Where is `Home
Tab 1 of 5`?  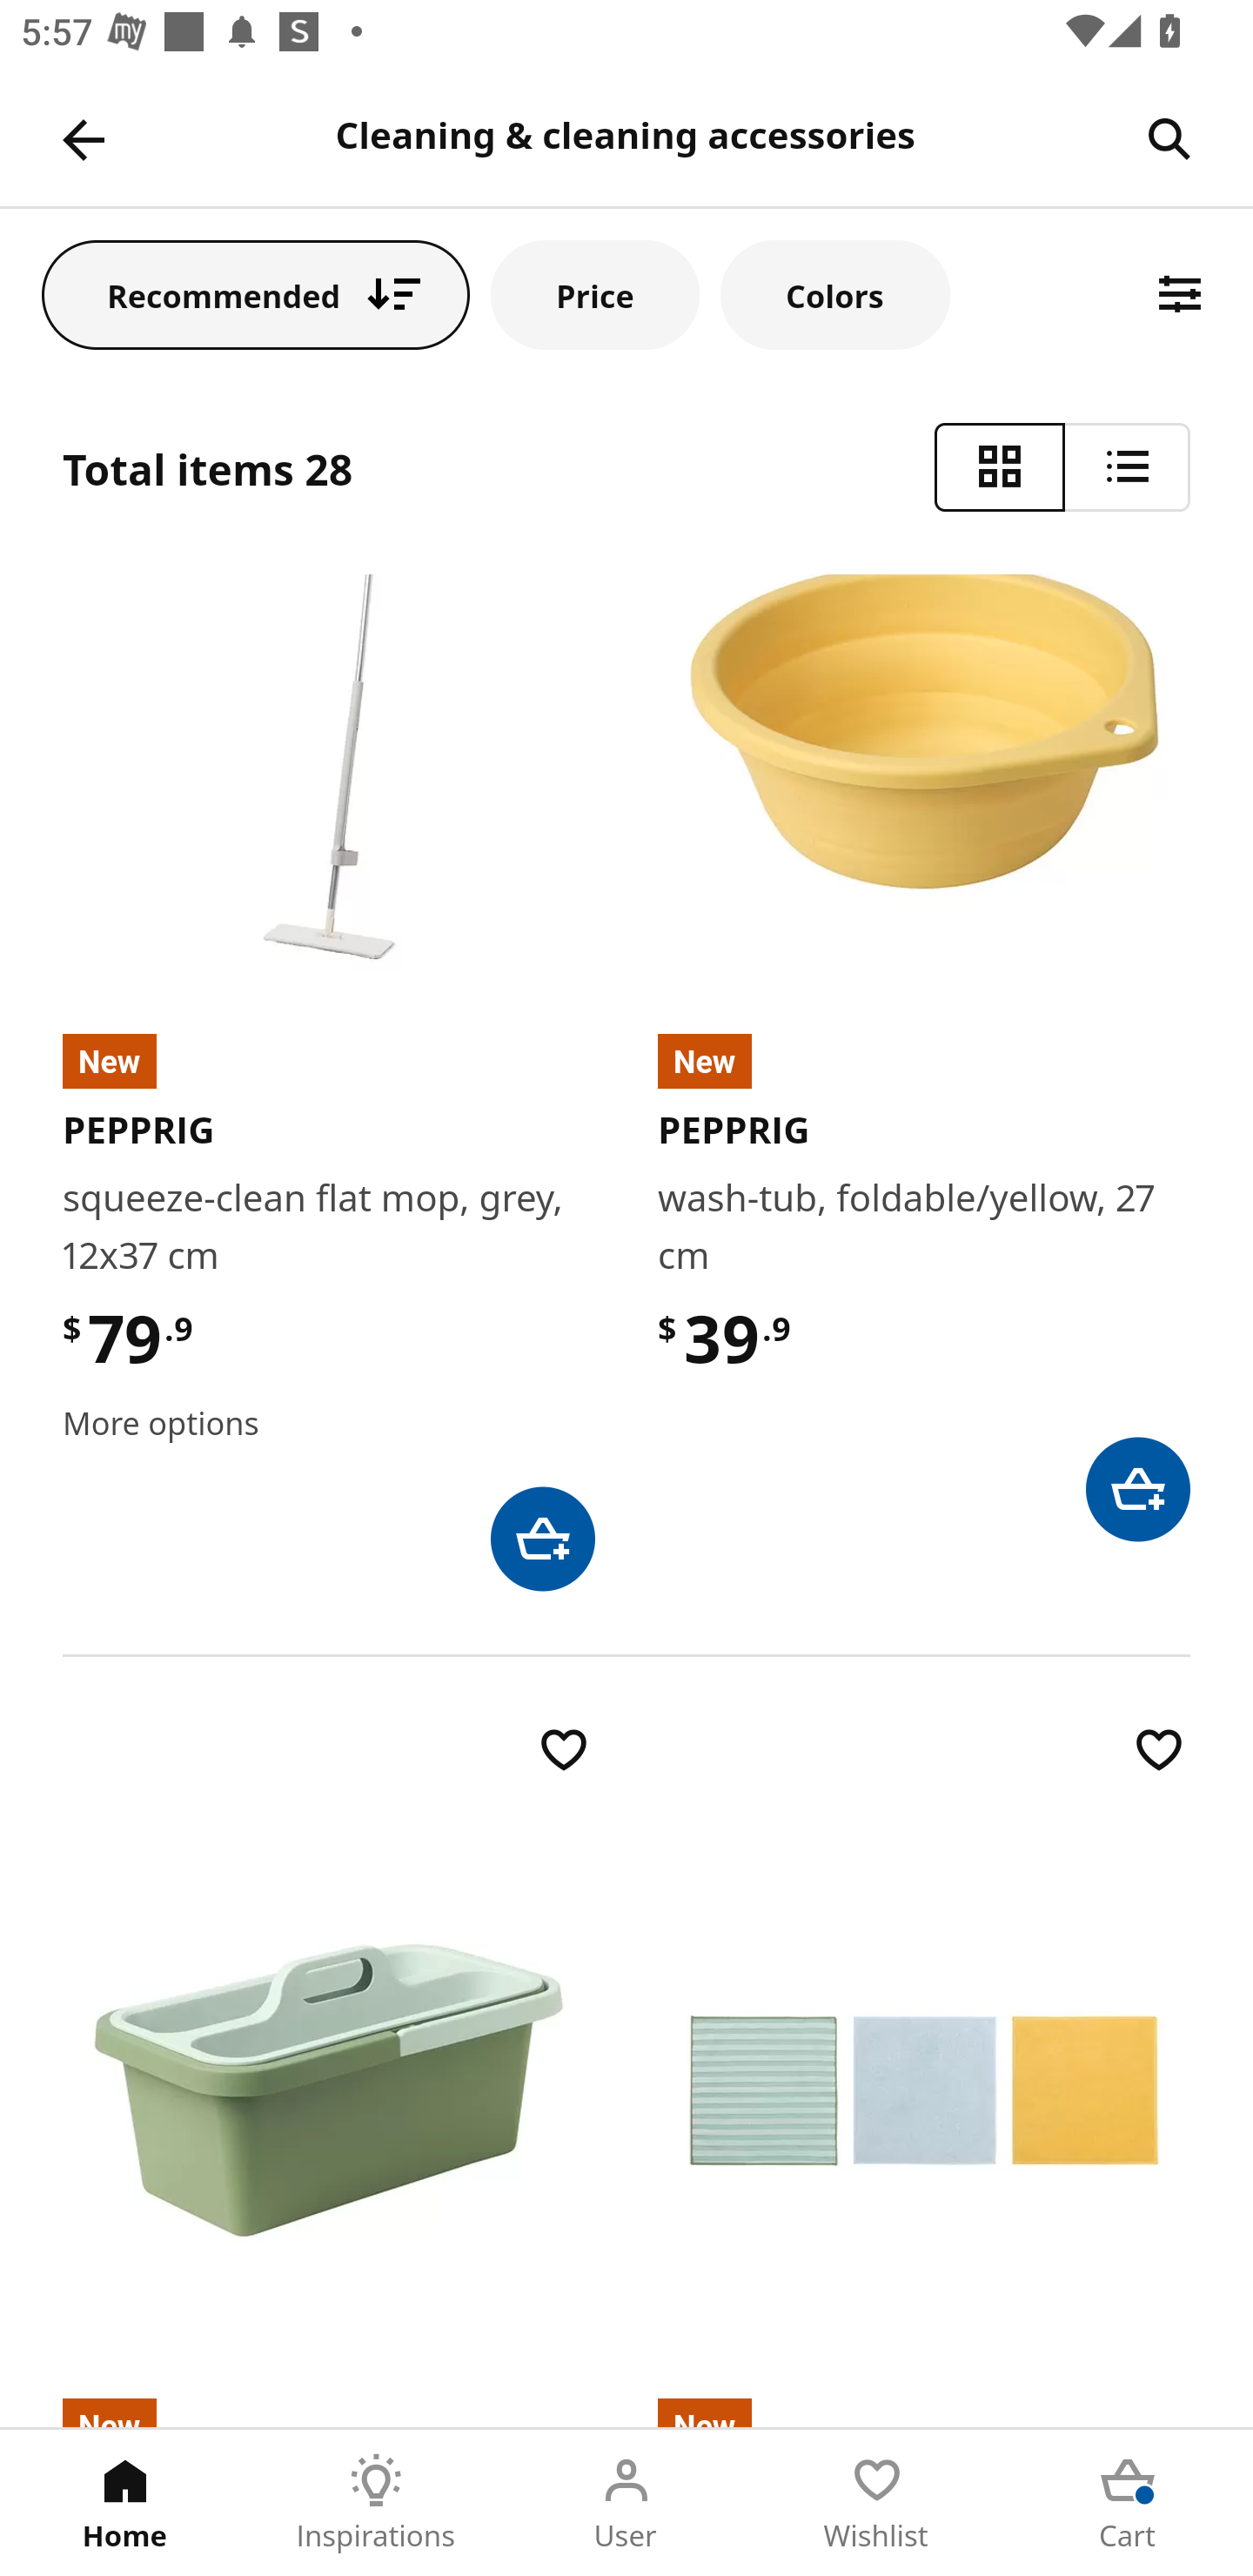 Home
Tab 1 of 5 is located at coordinates (125, 2503).